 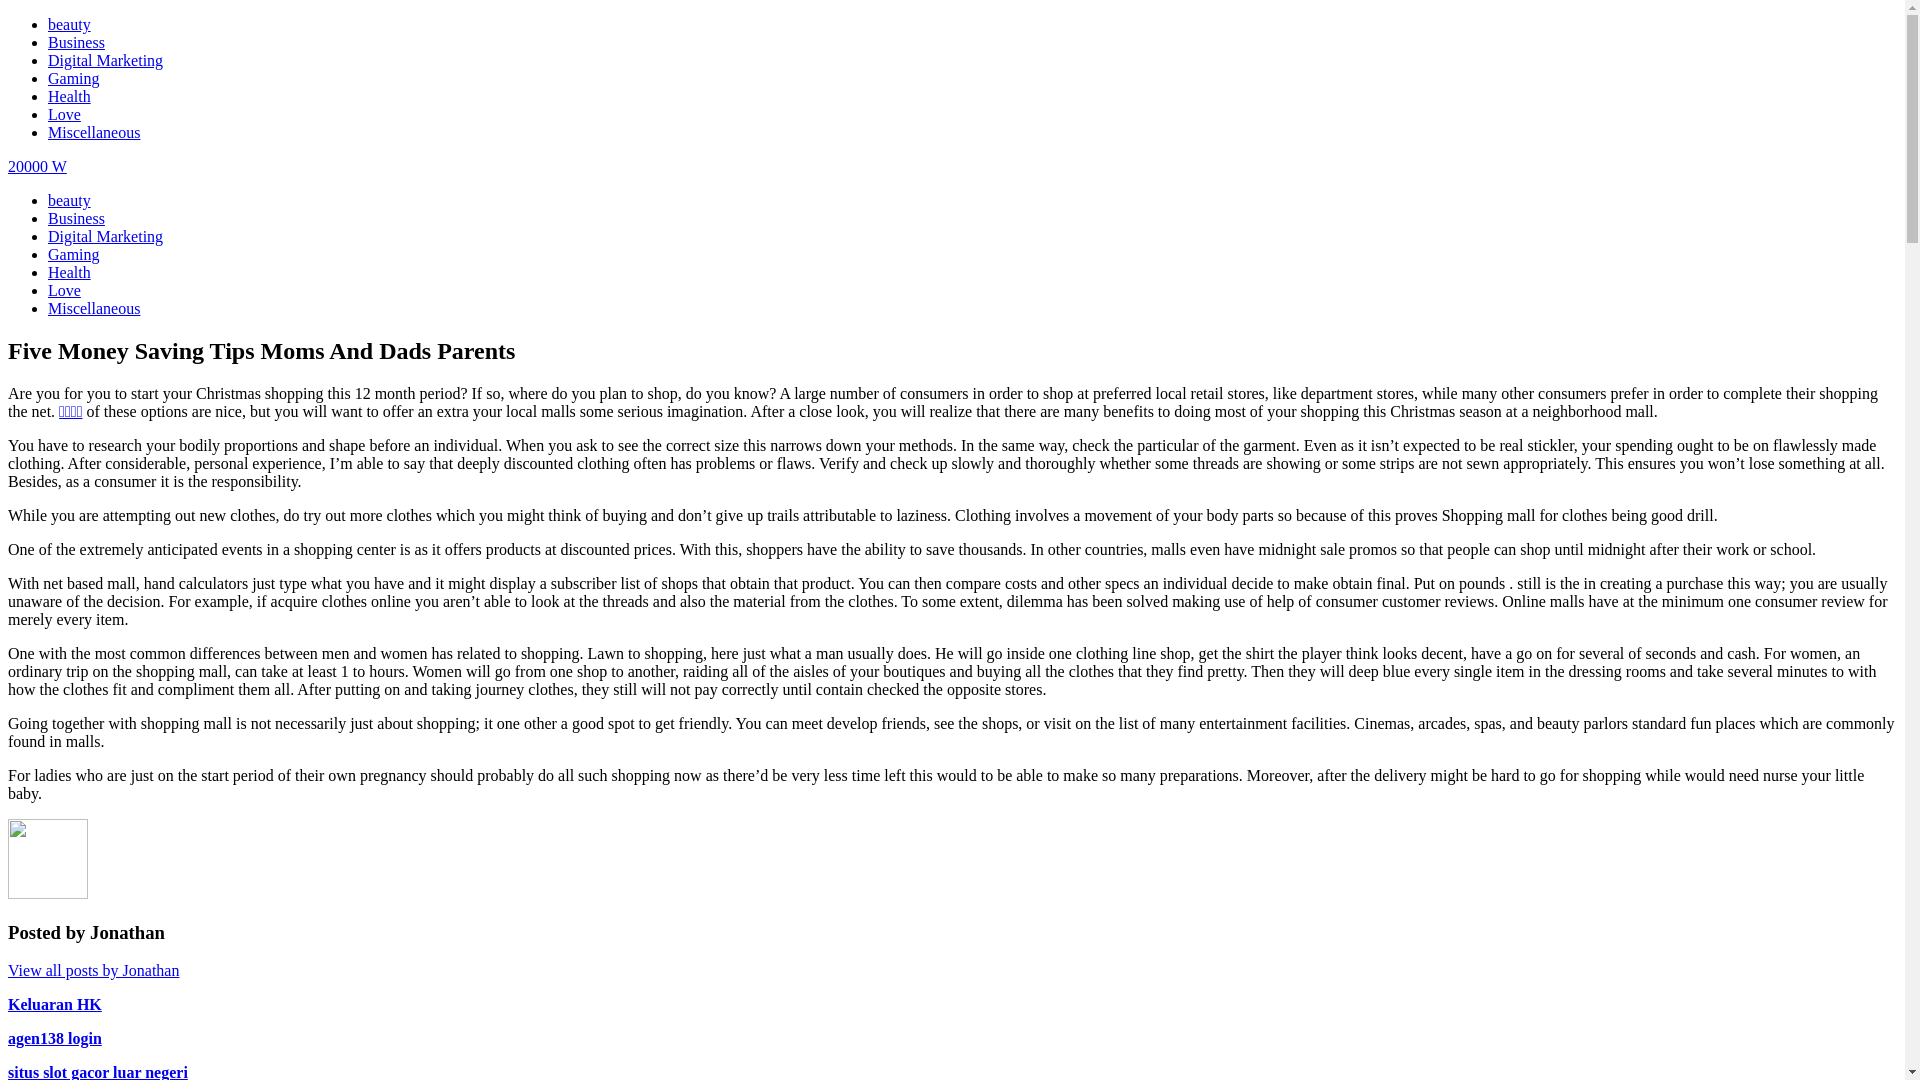 I want to click on beauty, so click(x=70, y=24).